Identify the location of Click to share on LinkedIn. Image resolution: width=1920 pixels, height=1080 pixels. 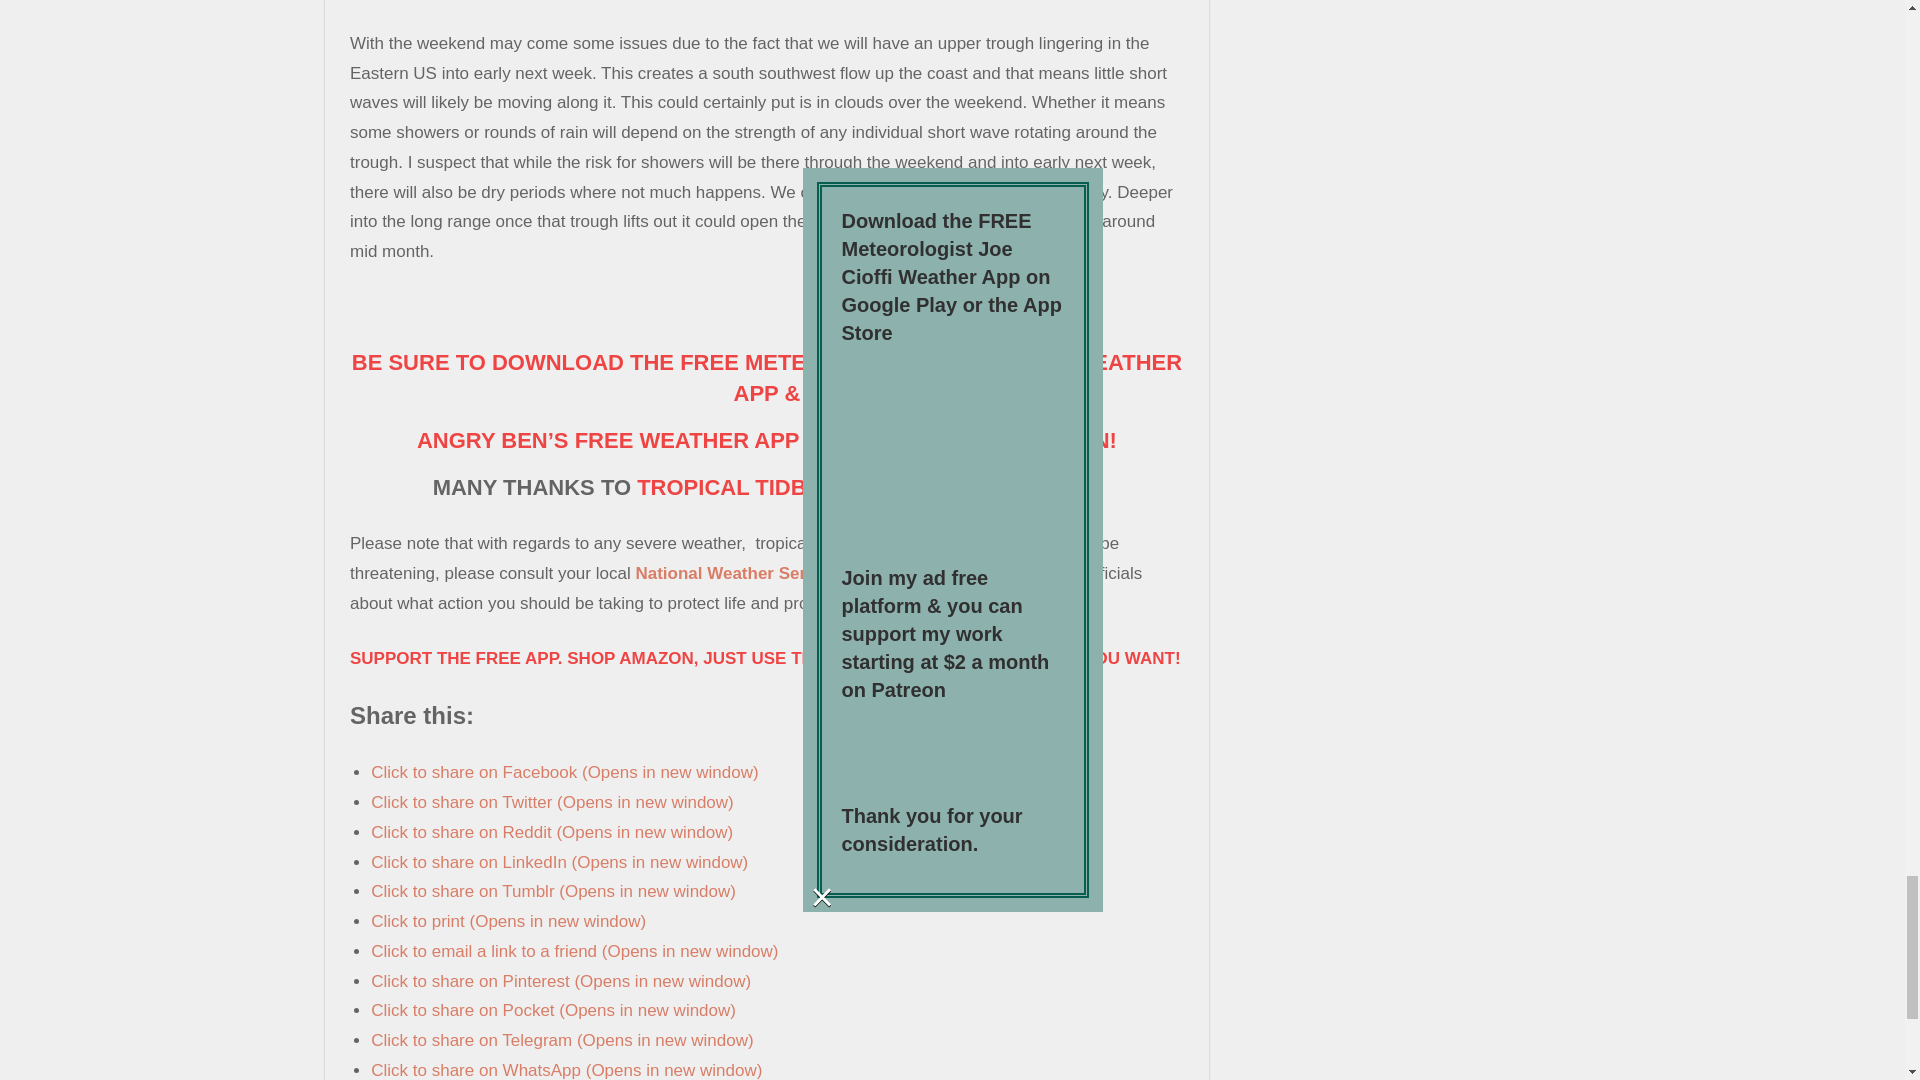
(559, 862).